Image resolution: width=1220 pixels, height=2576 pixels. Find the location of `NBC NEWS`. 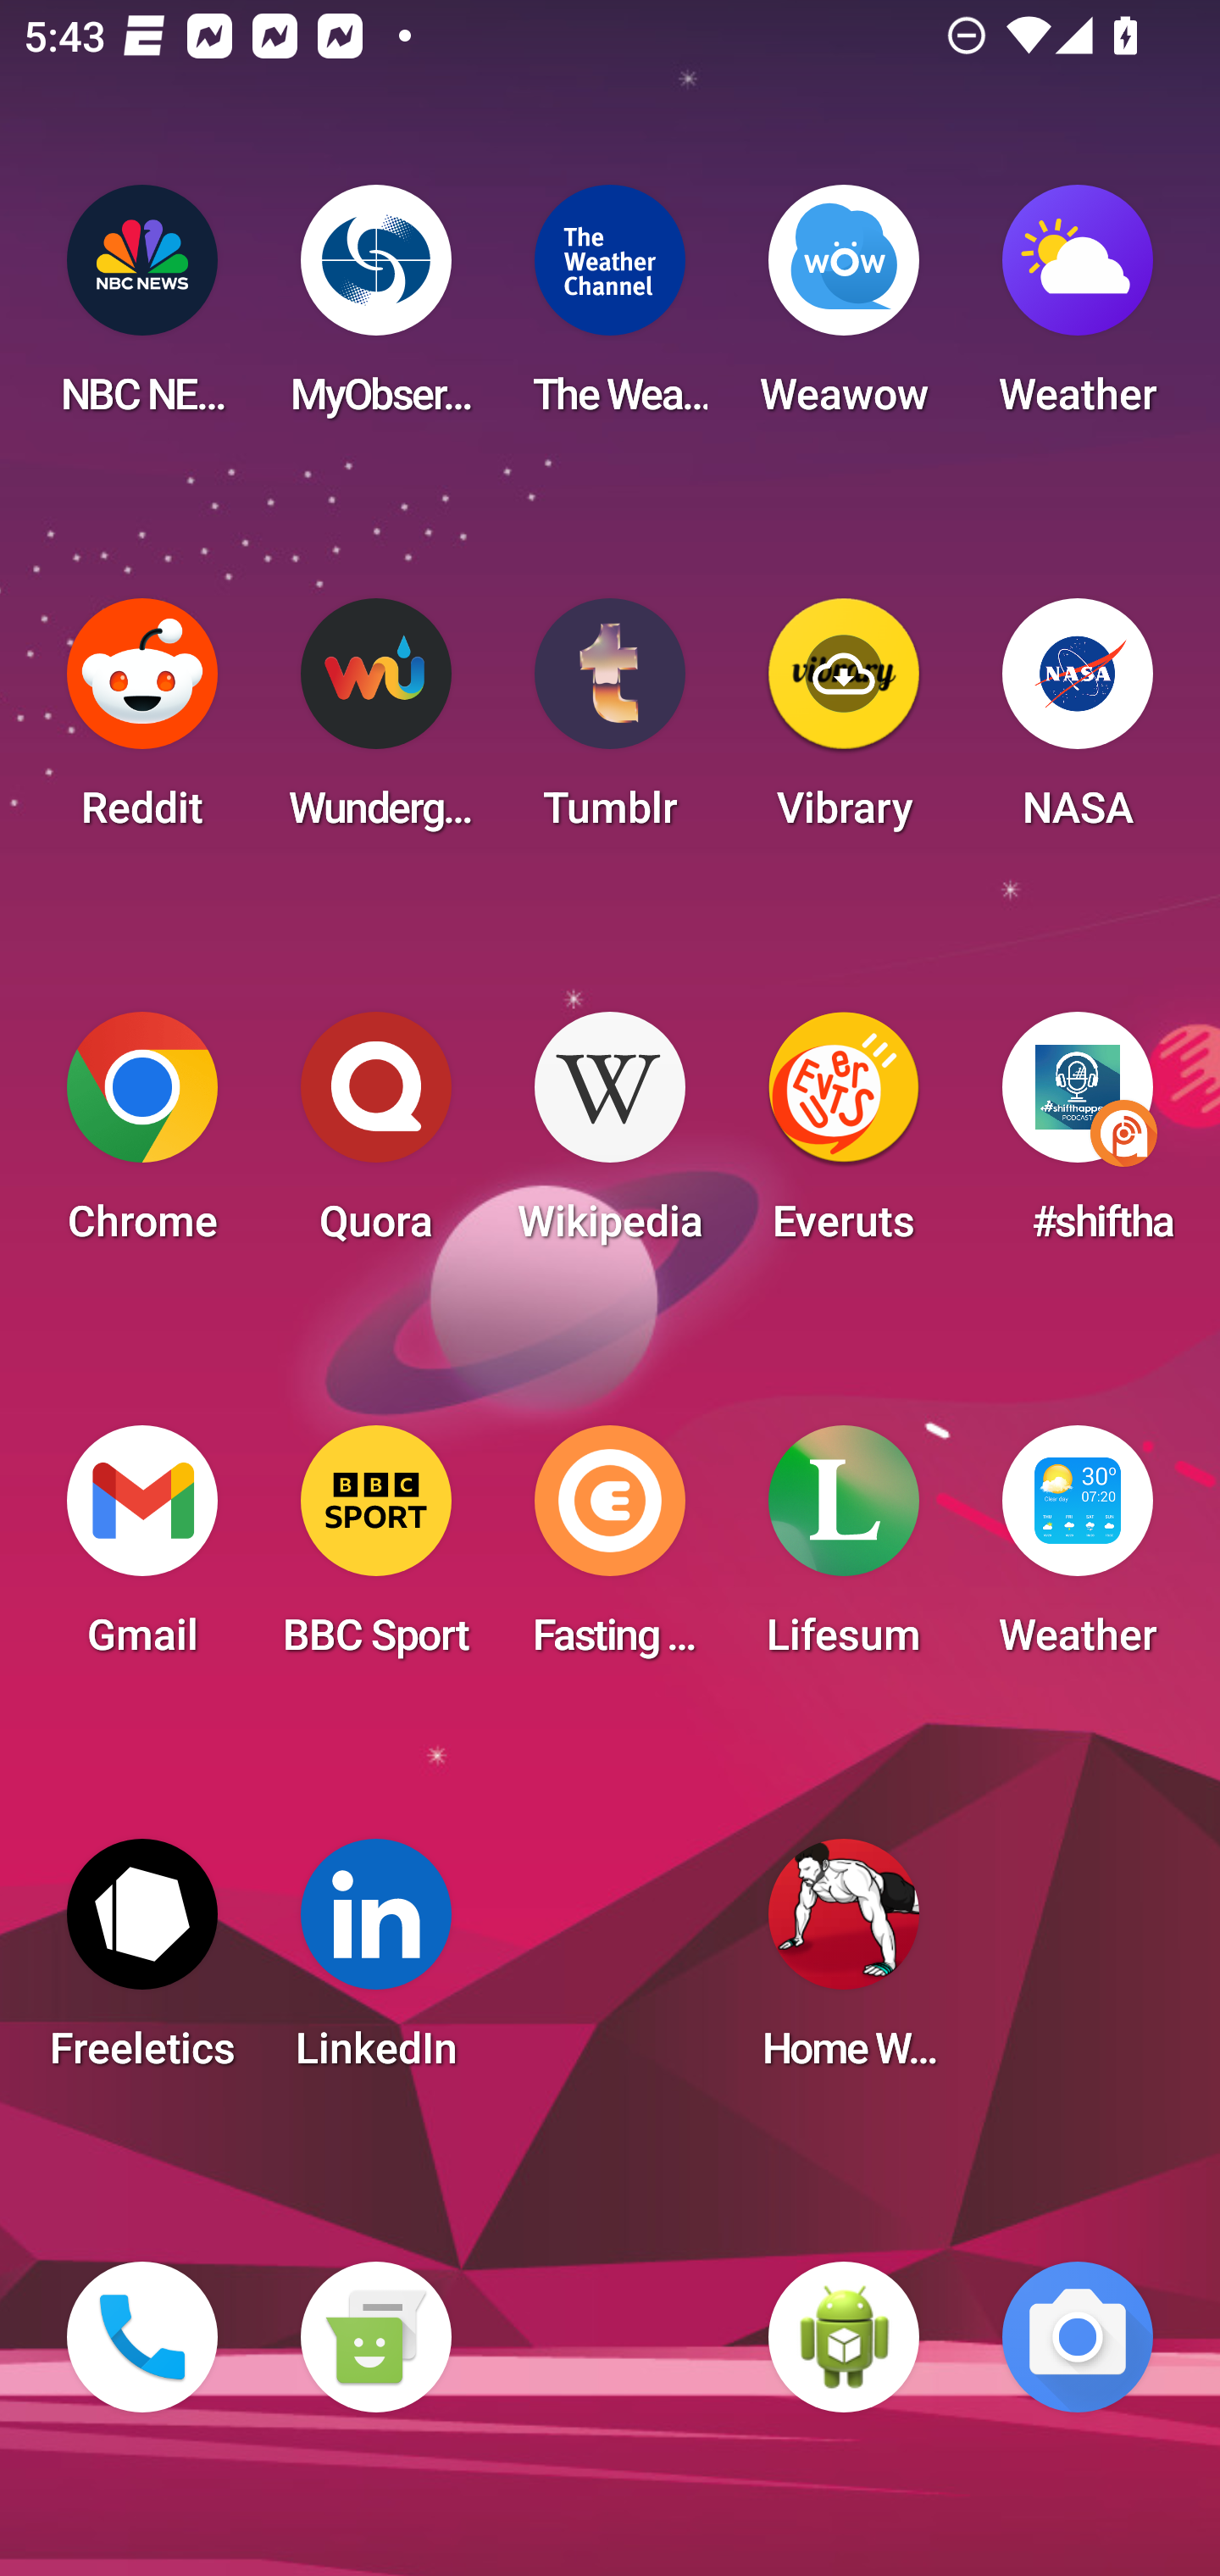

NBC NEWS is located at coordinates (142, 310).